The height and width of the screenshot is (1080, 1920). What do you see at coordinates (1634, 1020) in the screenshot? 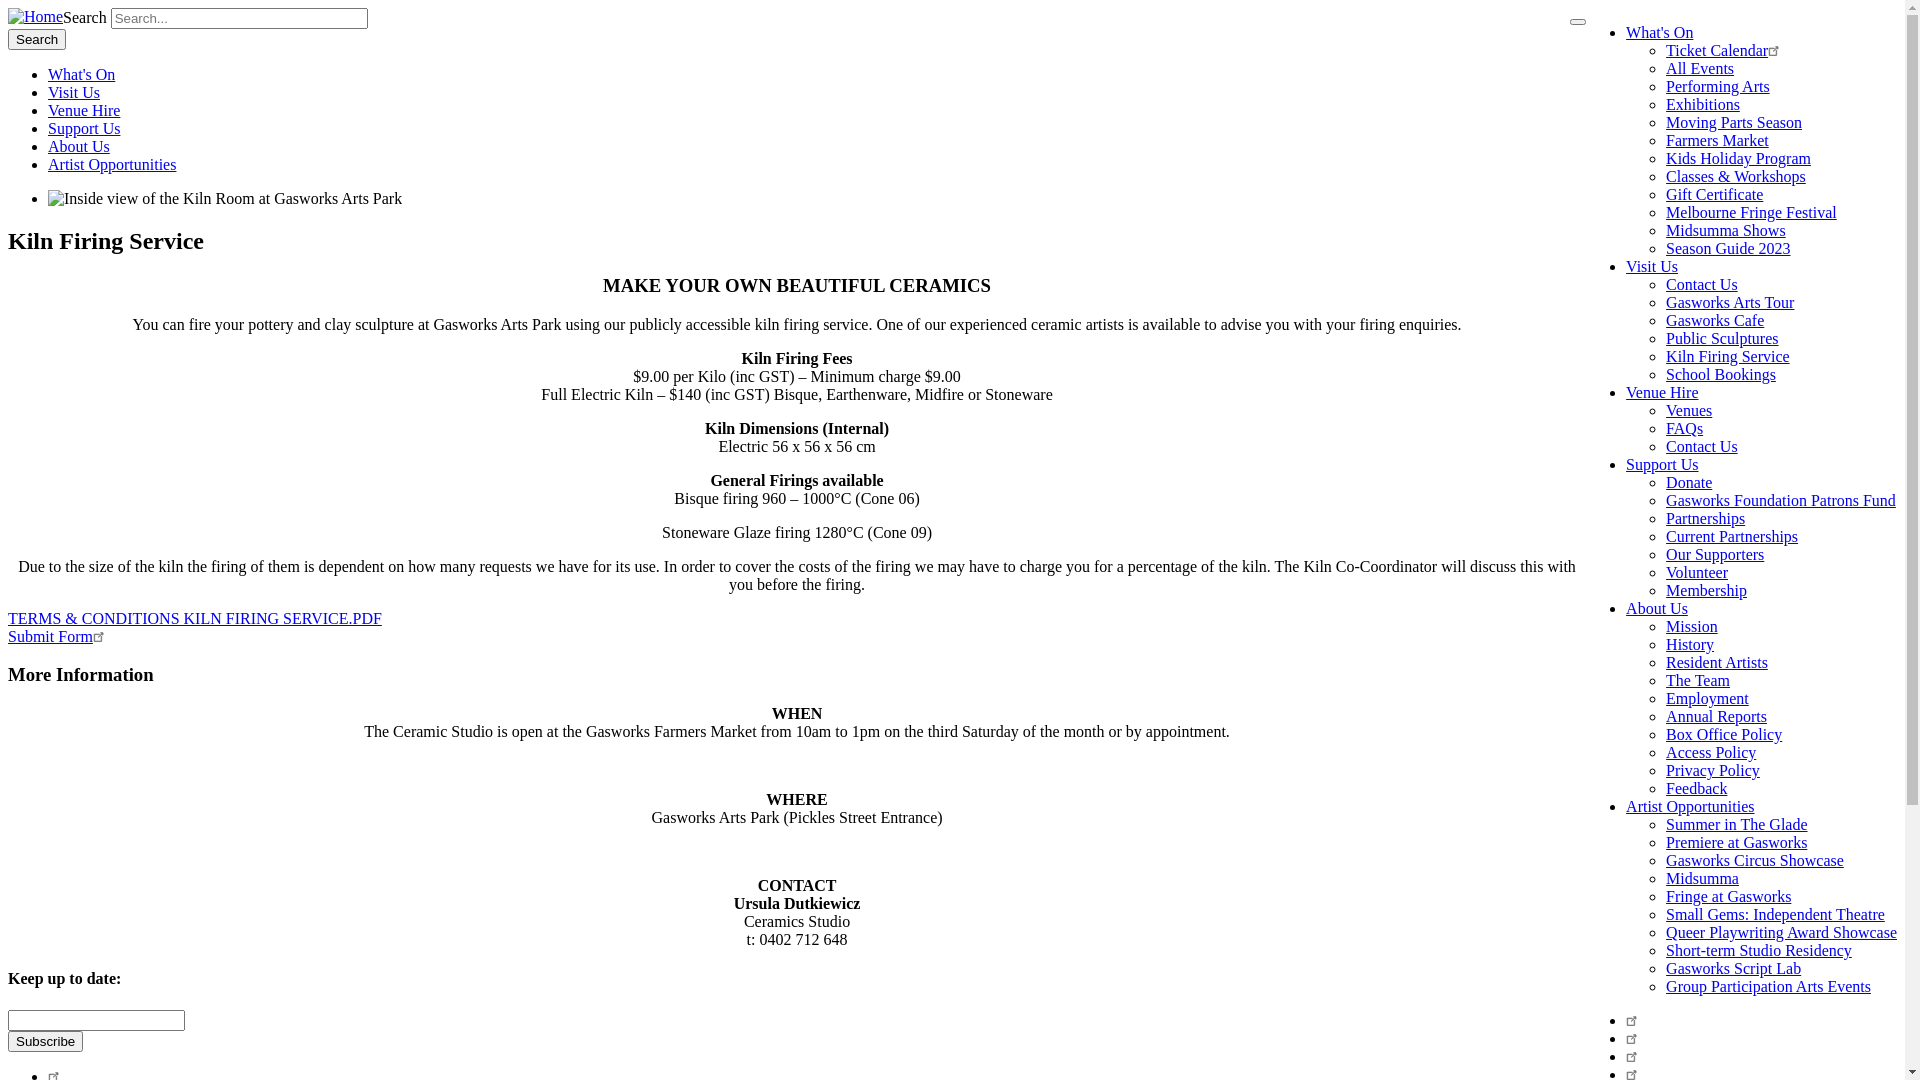
I see `Facebook
(link is external)` at bounding box center [1634, 1020].